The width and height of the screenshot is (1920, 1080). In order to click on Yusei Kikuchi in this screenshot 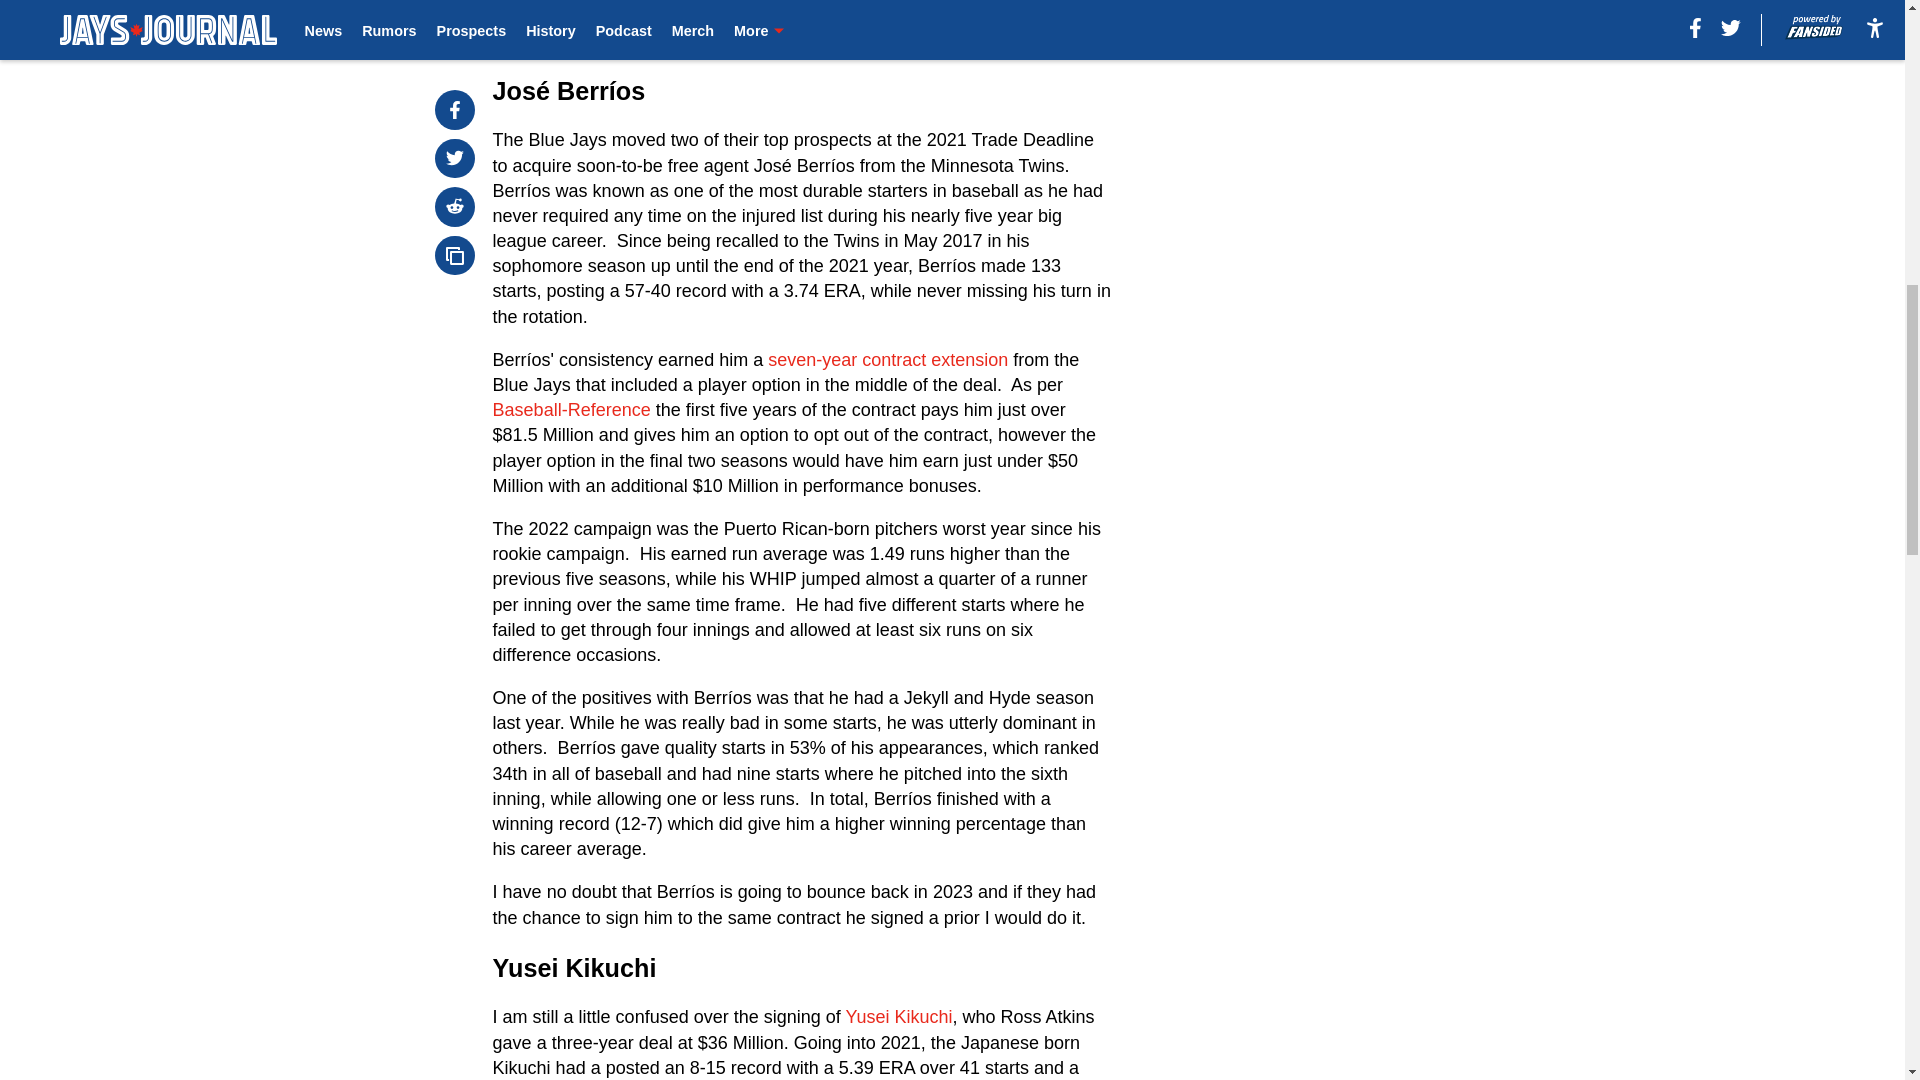, I will do `click(898, 1016)`.